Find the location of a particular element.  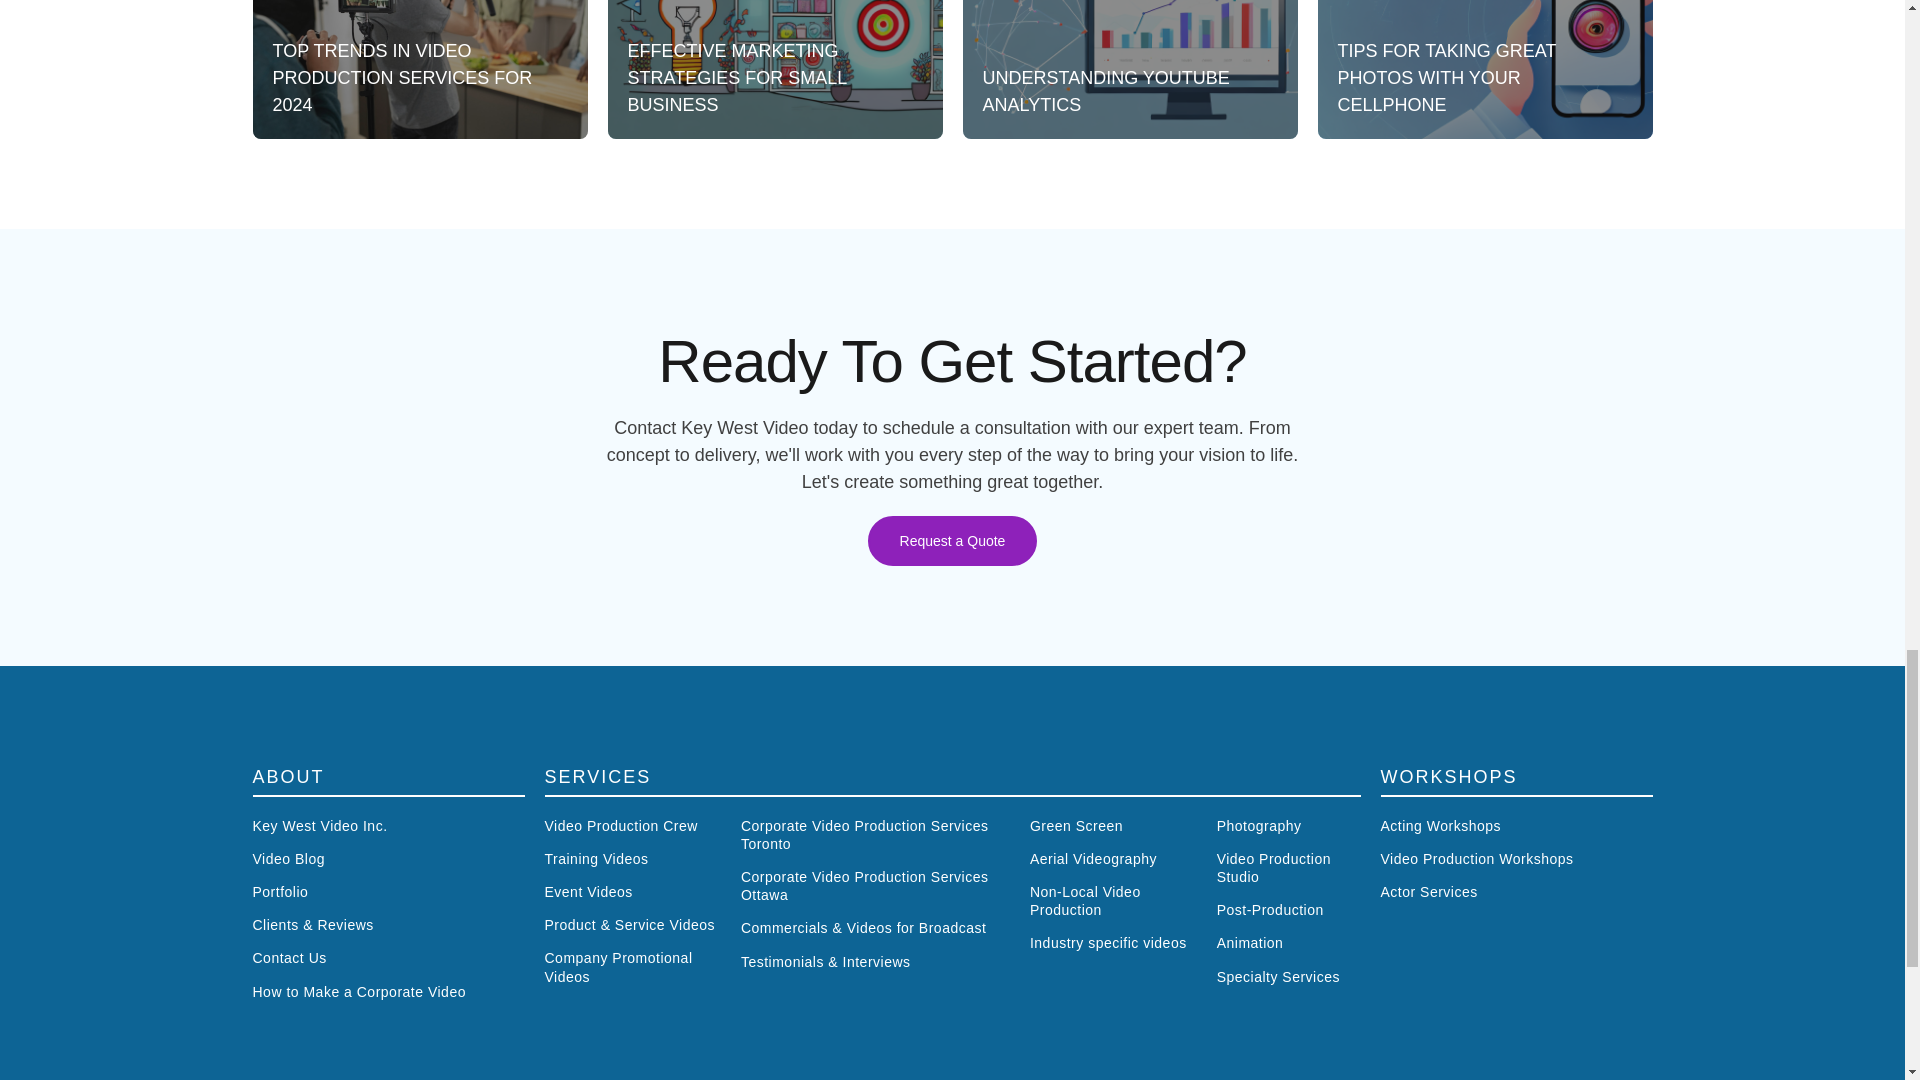

Request a Quote is located at coordinates (952, 540).